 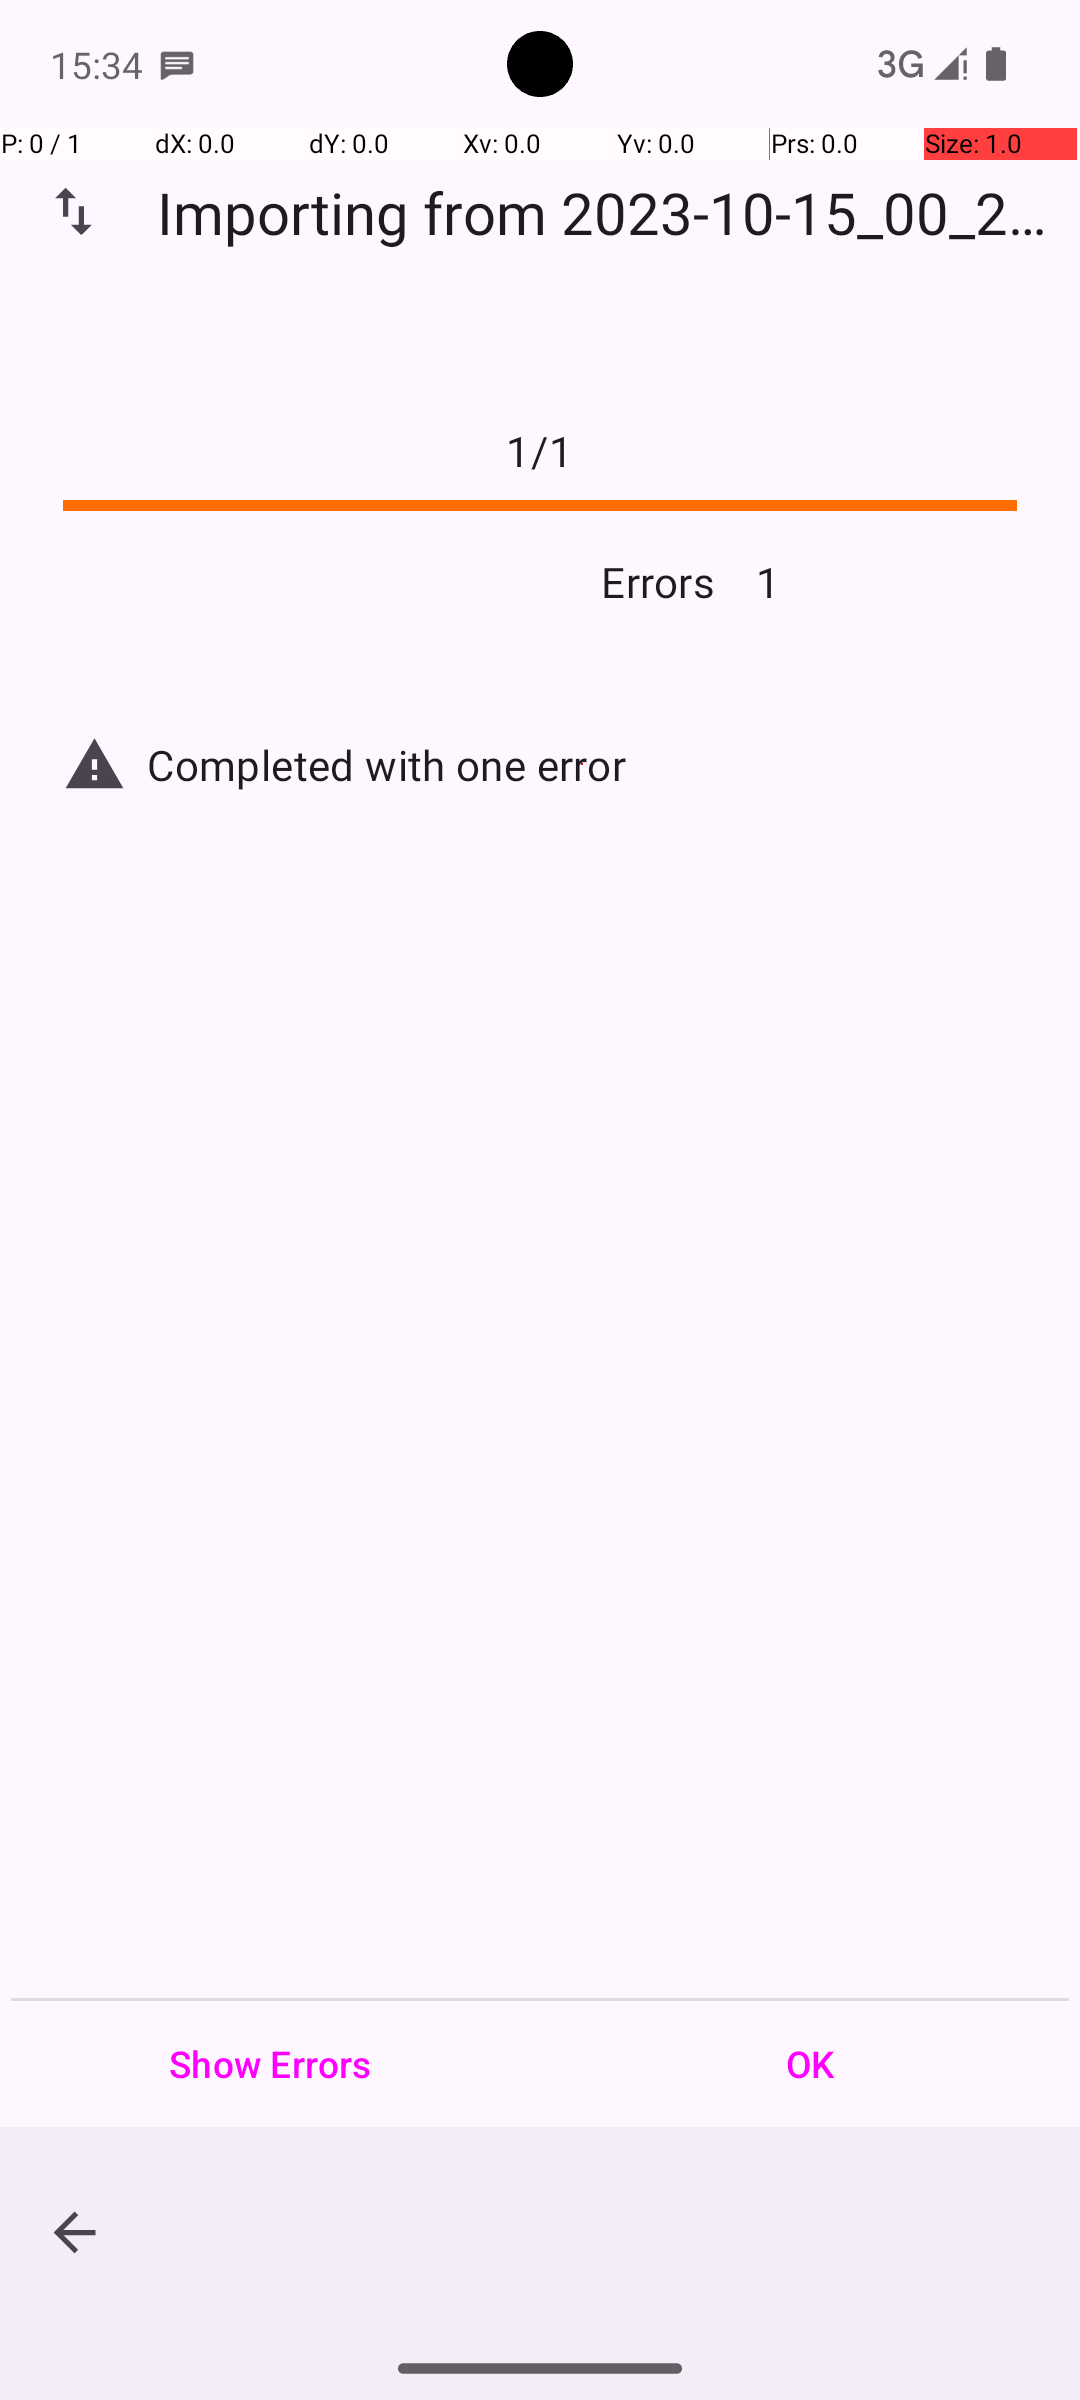 What do you see at coordinates (614, 212) in the screenshot?
I see `Importing from 2023-10-15_00_22_Paddle Outing.kmz…` at bounding box center [614, 212].